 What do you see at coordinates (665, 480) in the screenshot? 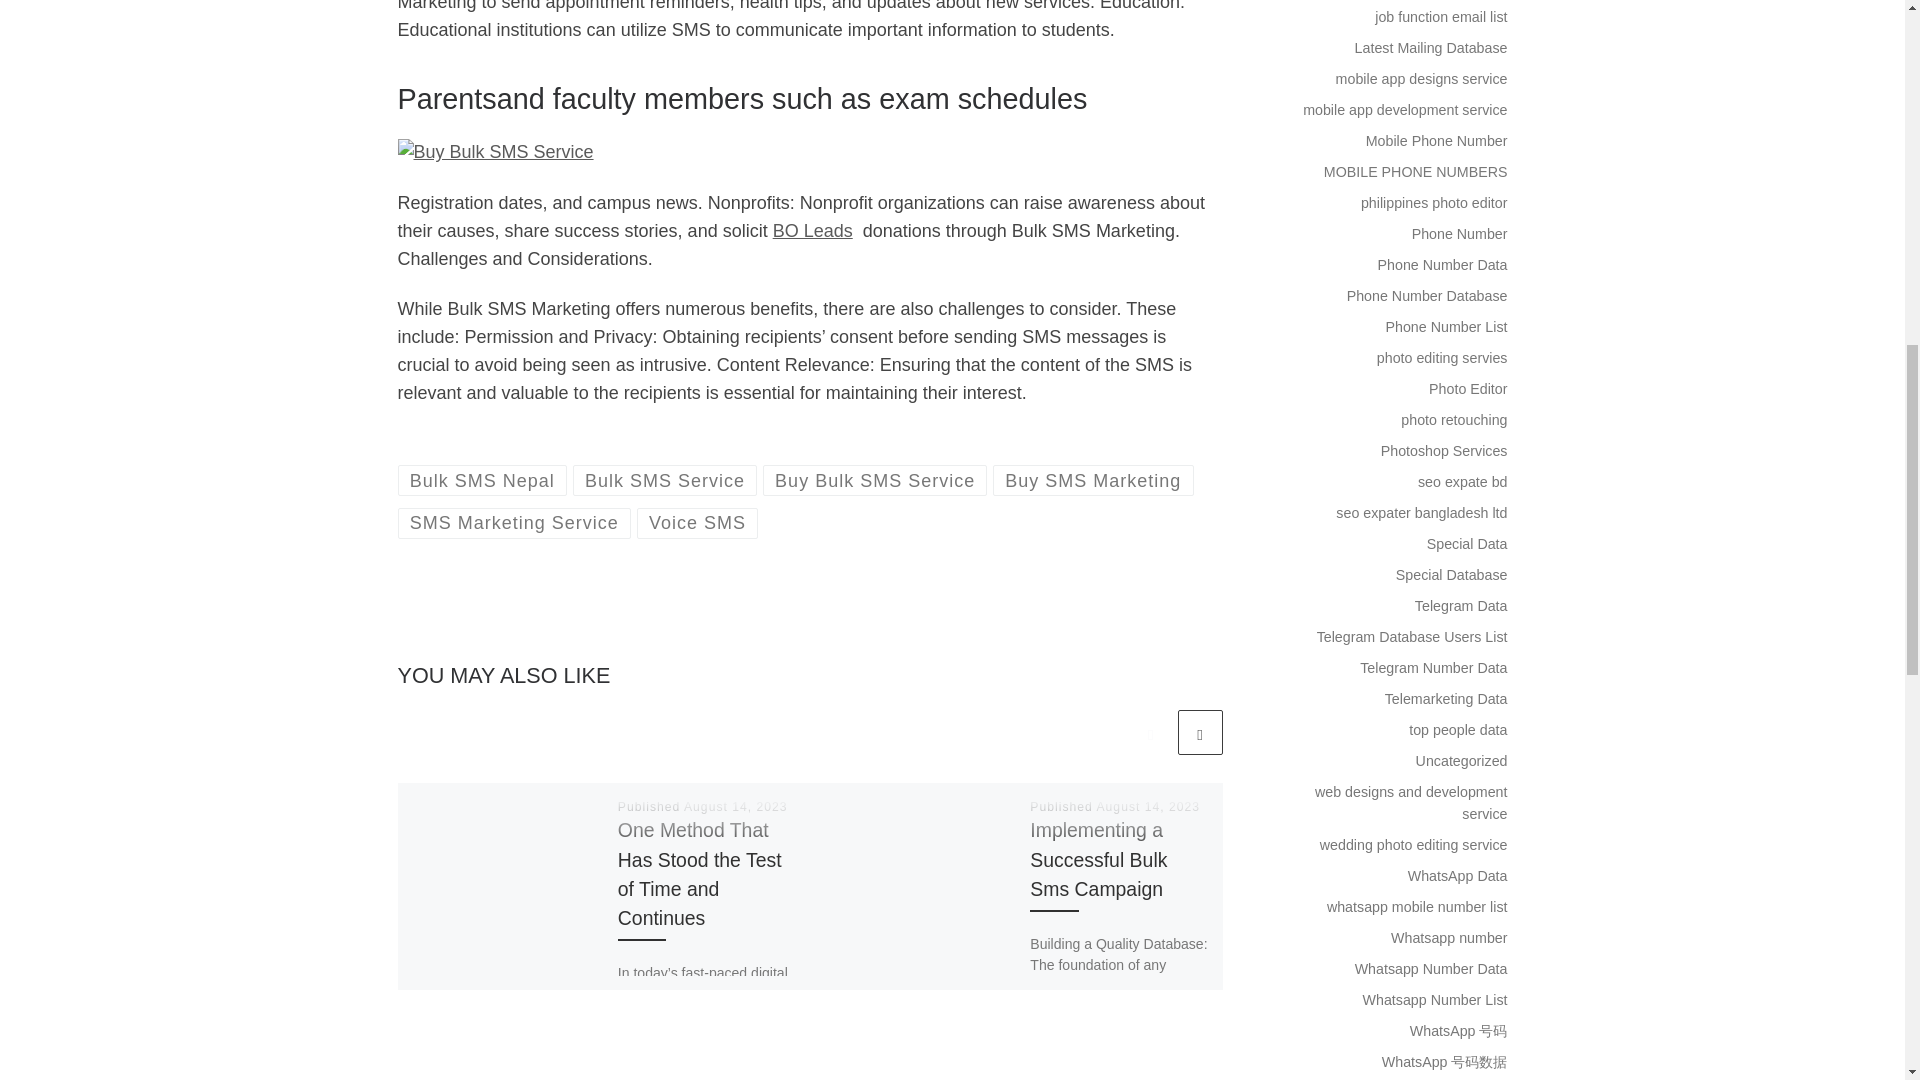
I see `View all posts in Bulk SMS Service` at bounding box center [665, 480].